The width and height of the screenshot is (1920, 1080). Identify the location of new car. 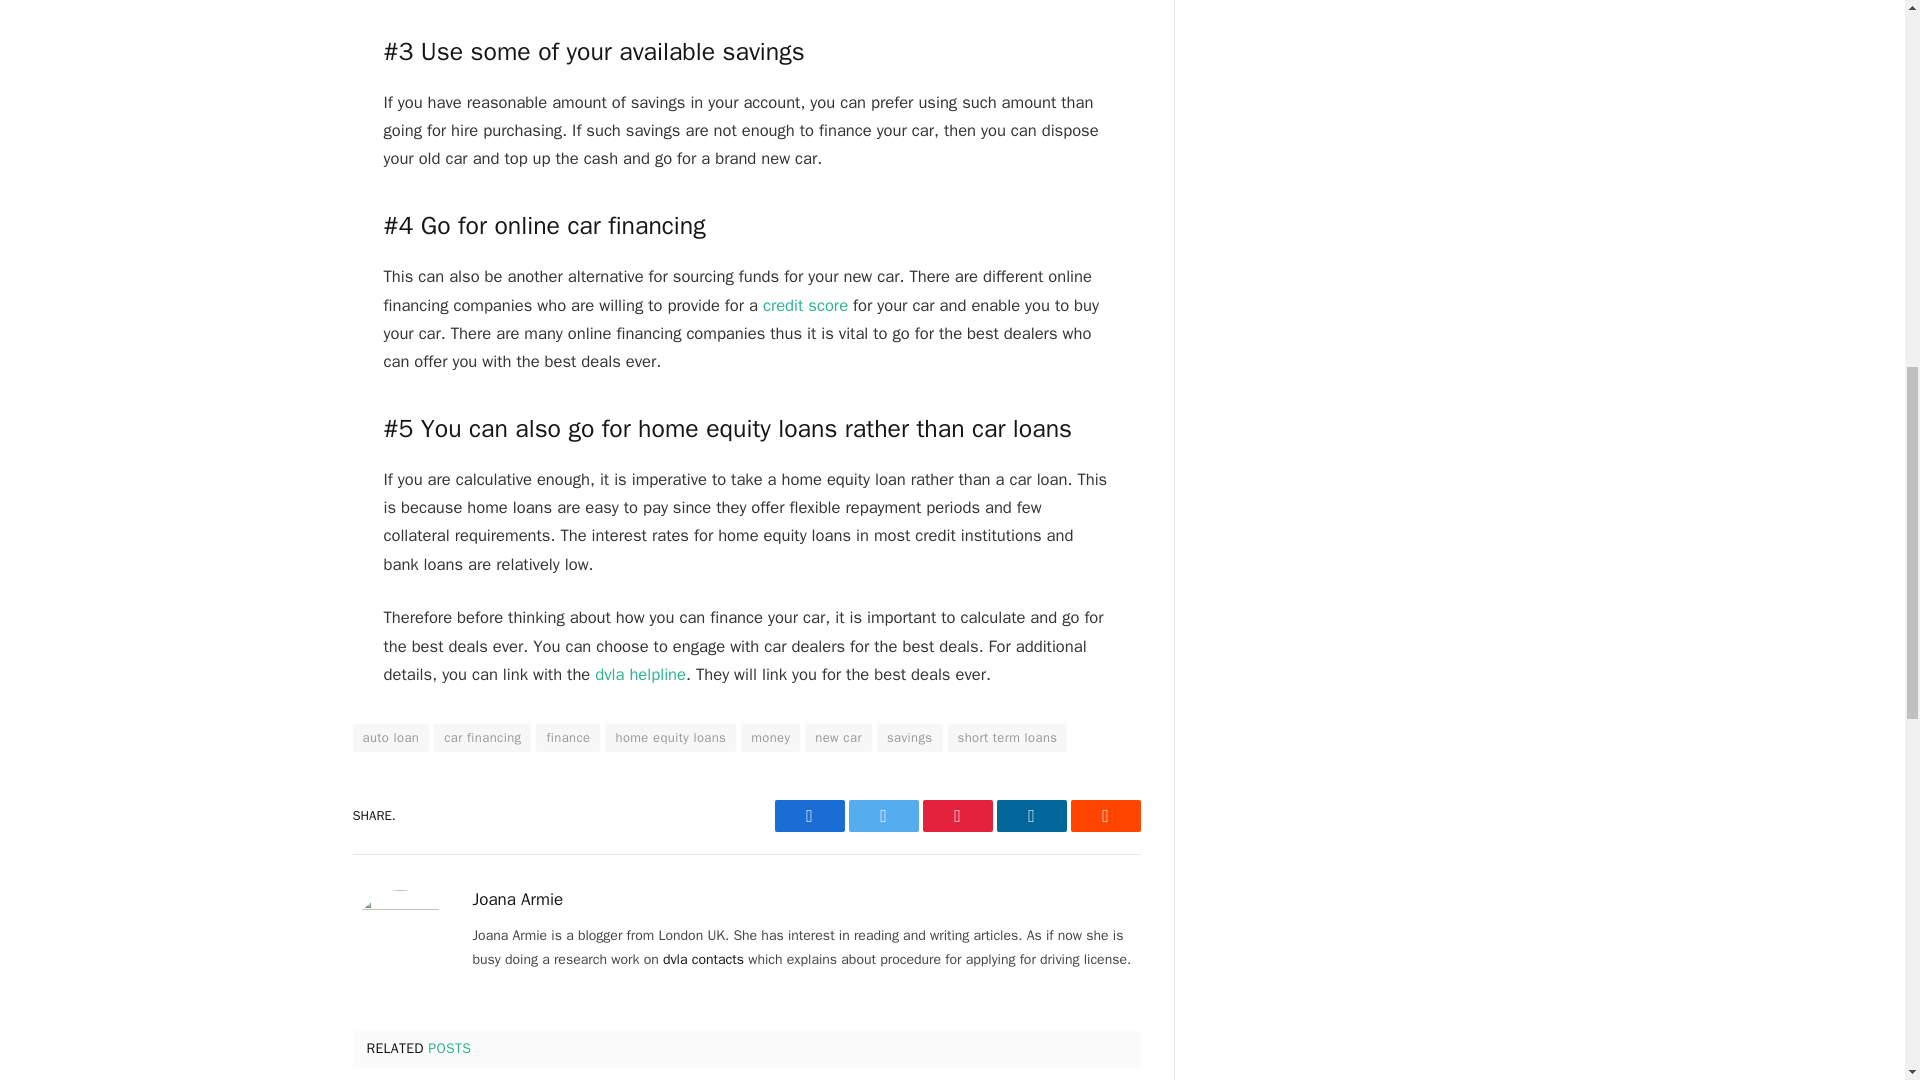
(838, 737).